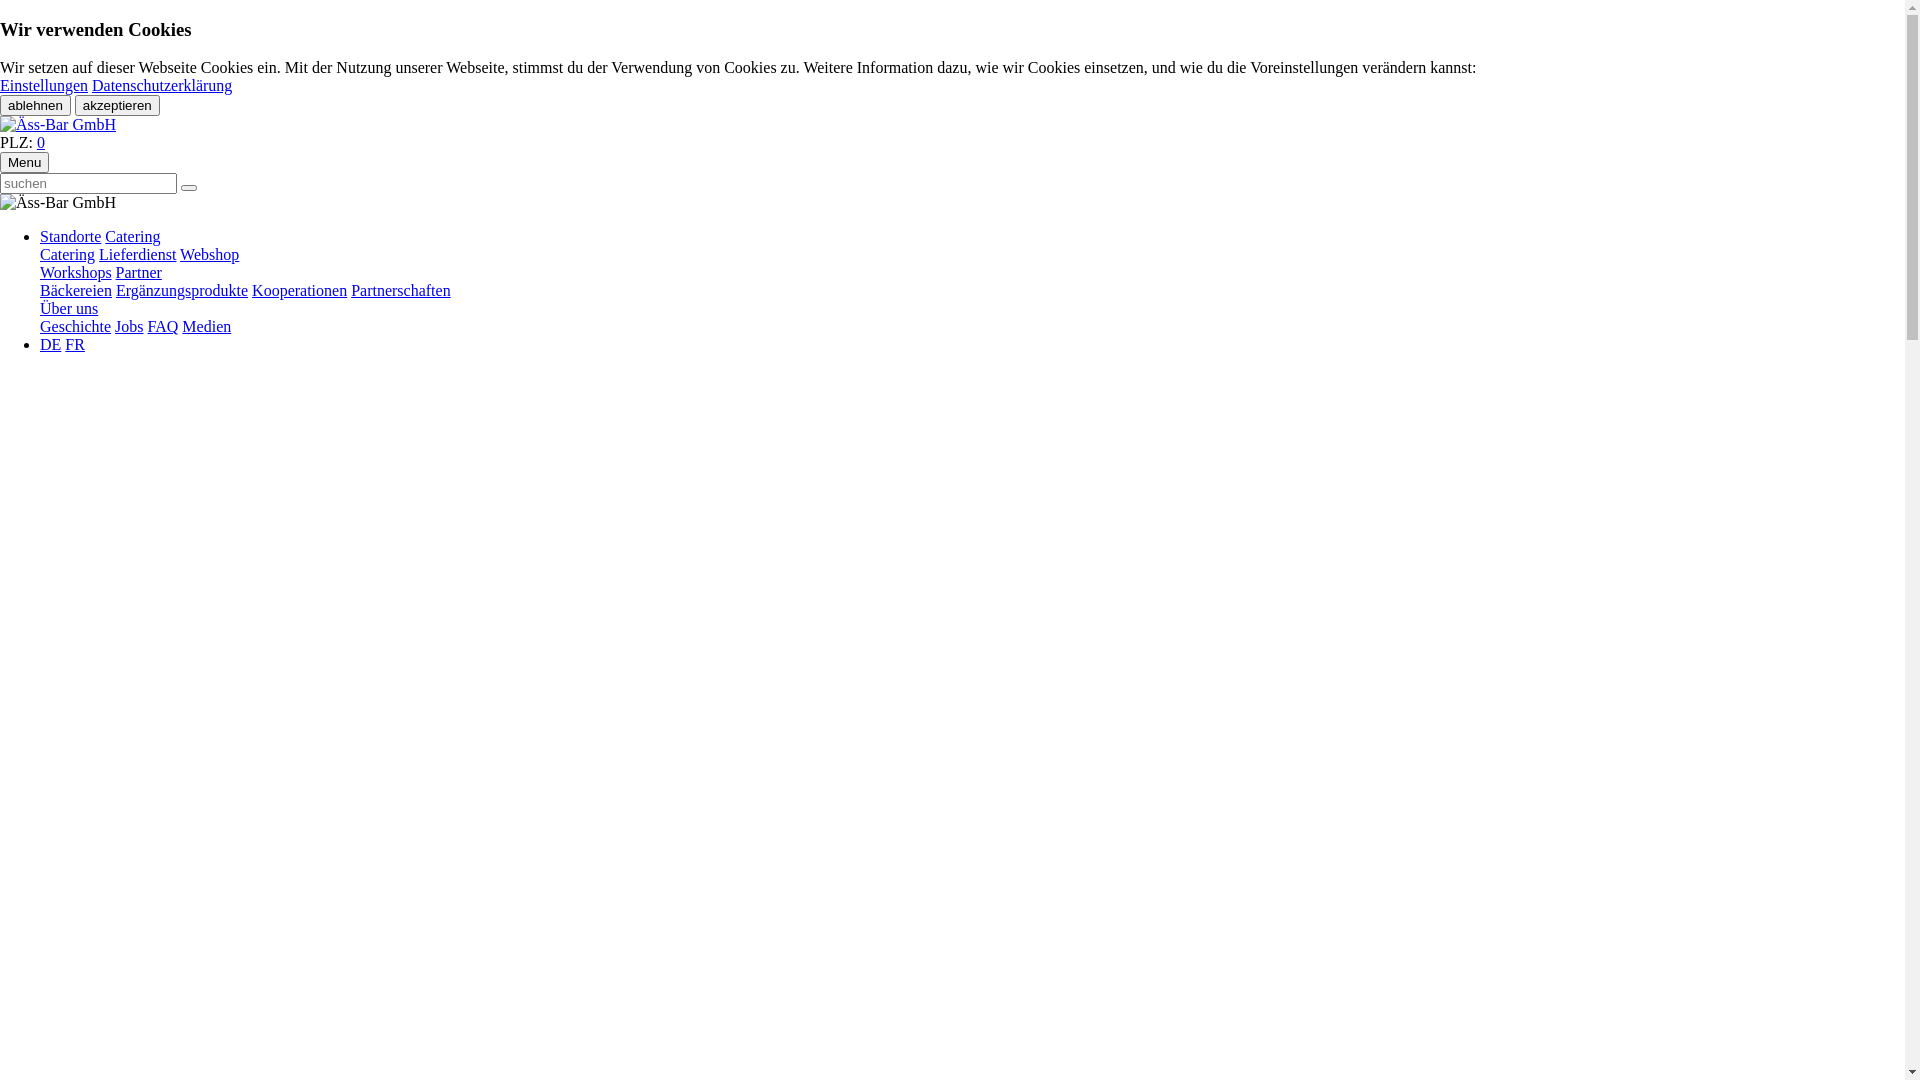 Image resolution: width=1920 pixels, height=1080 pixels. What do you see at coordinates (138, 254) in the screenshot?
I see `Lieferdienst` at bounding box center [138, 254].